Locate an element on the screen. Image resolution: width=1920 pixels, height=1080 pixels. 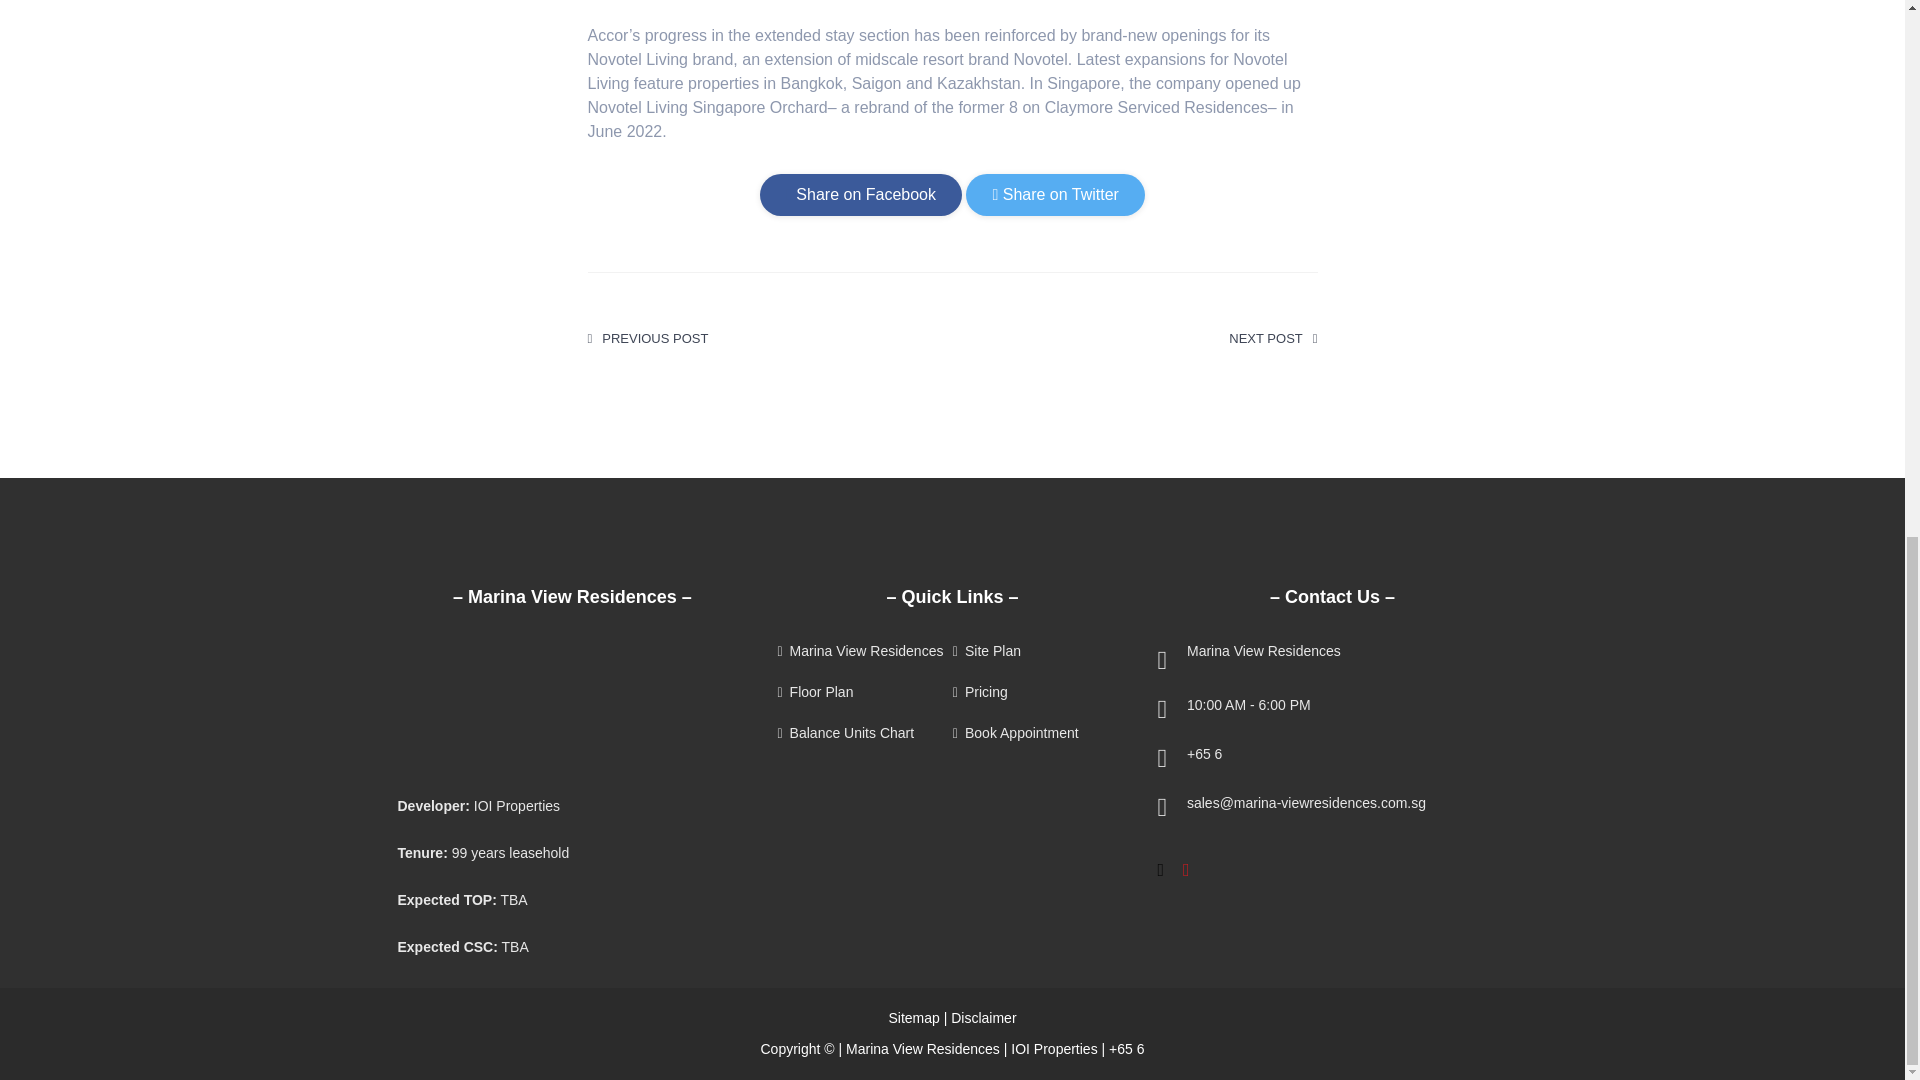
Share on Facebook is located at coordinates (860, 194).